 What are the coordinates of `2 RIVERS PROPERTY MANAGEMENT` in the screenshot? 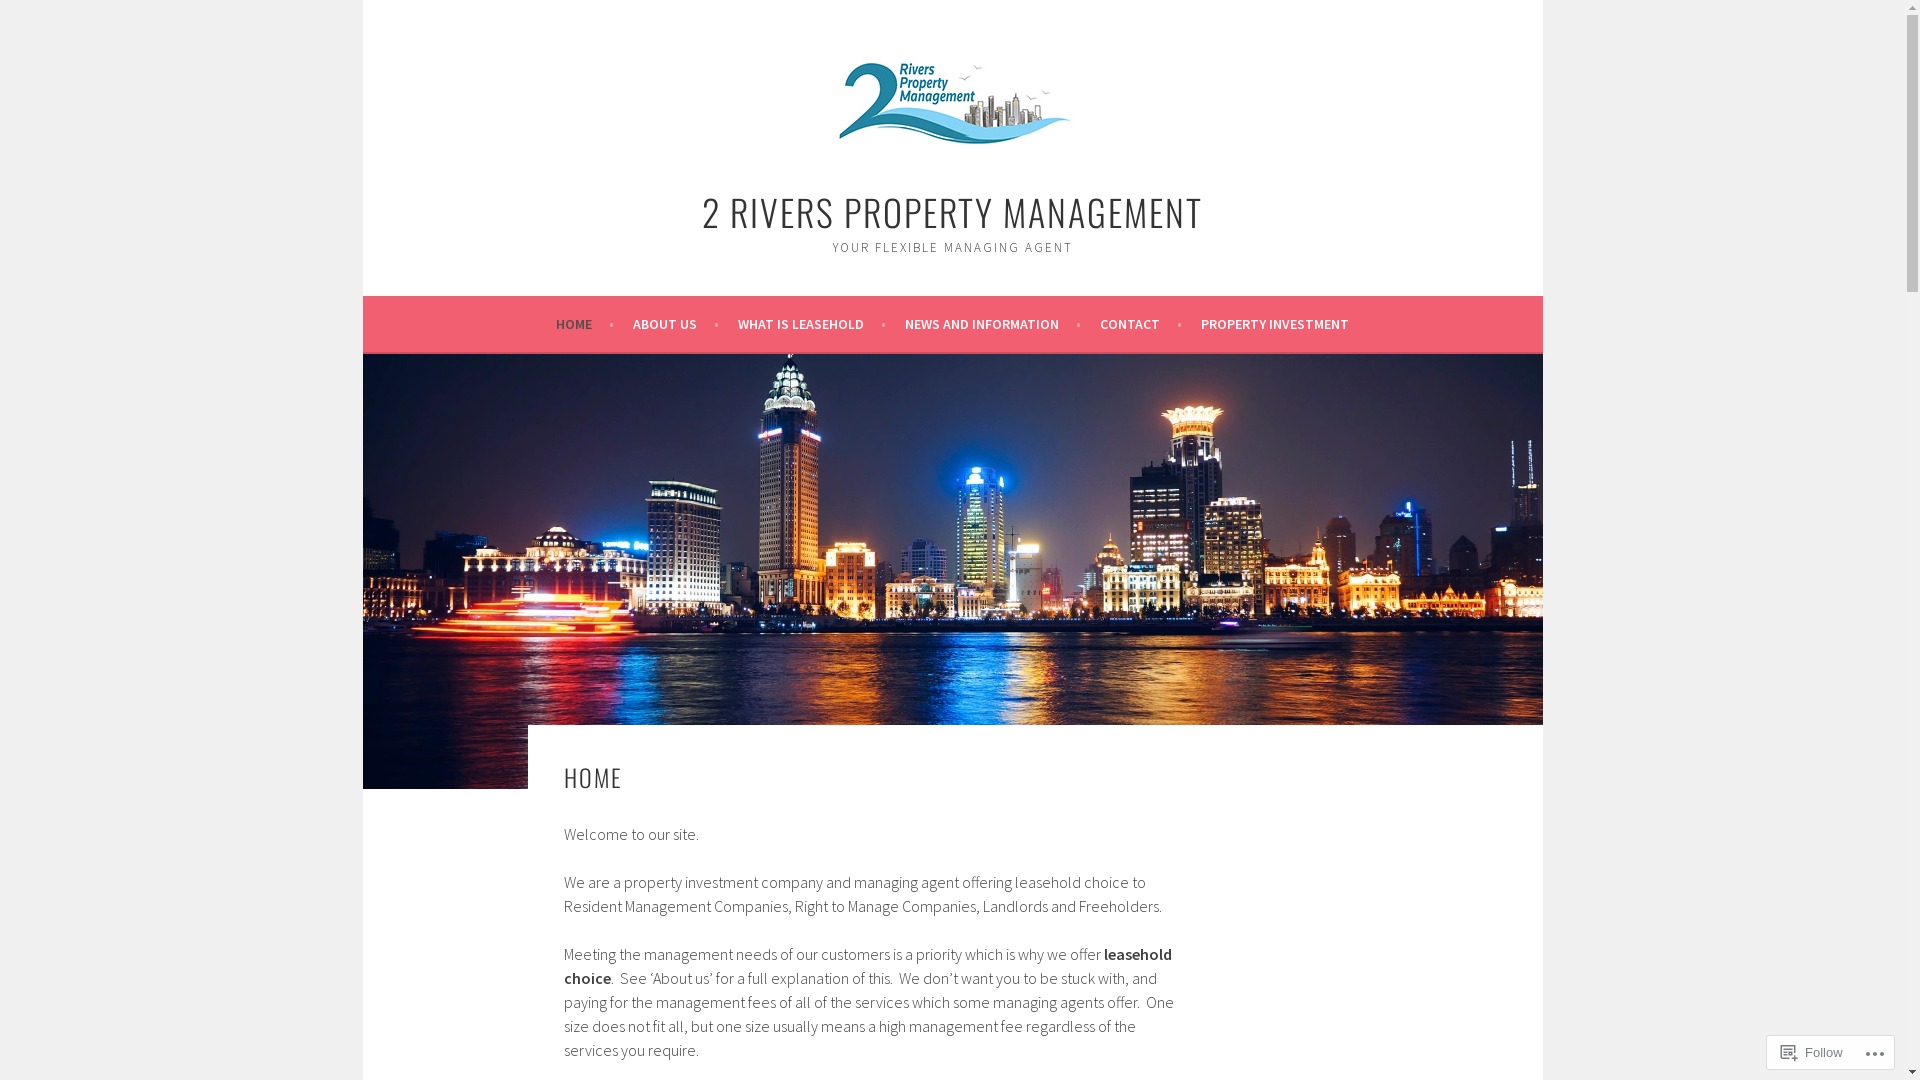 It's located at (952, 212).